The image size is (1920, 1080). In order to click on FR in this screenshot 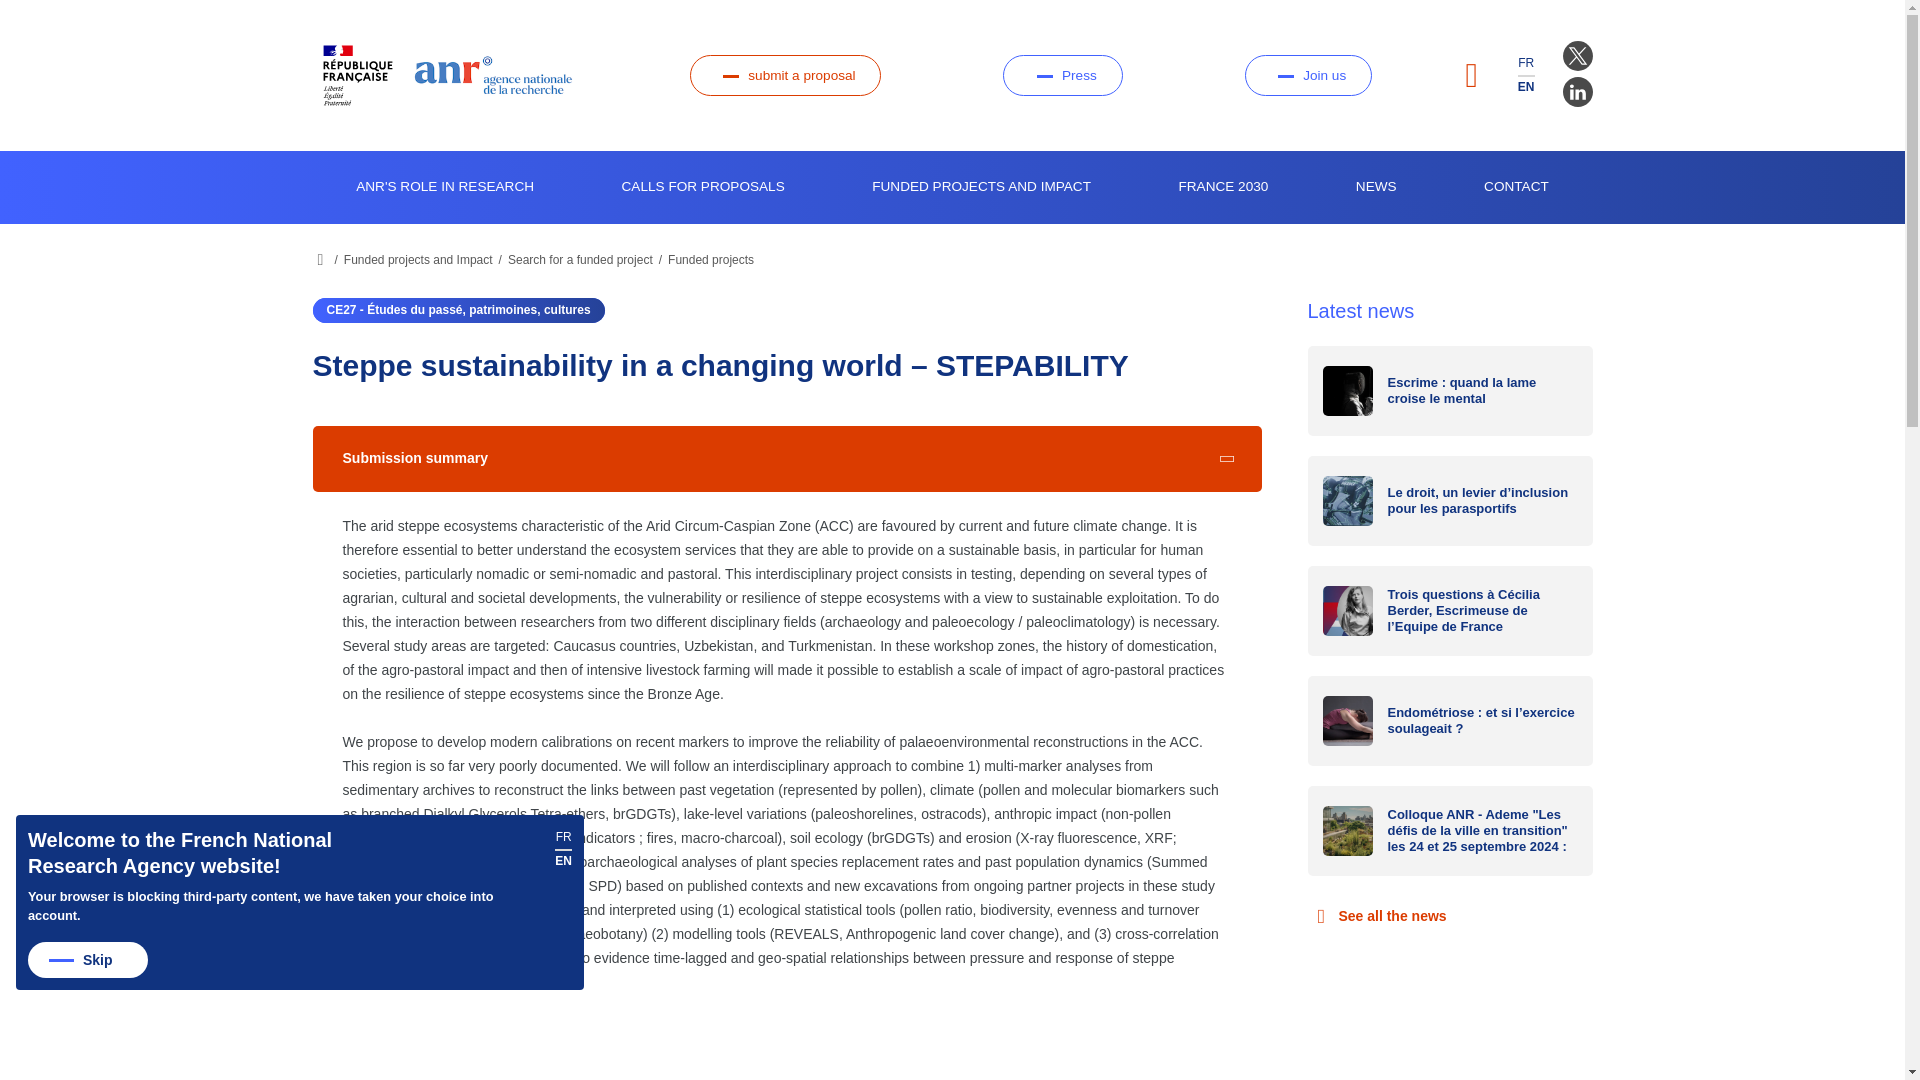, I will do `click(1526, 63)`.